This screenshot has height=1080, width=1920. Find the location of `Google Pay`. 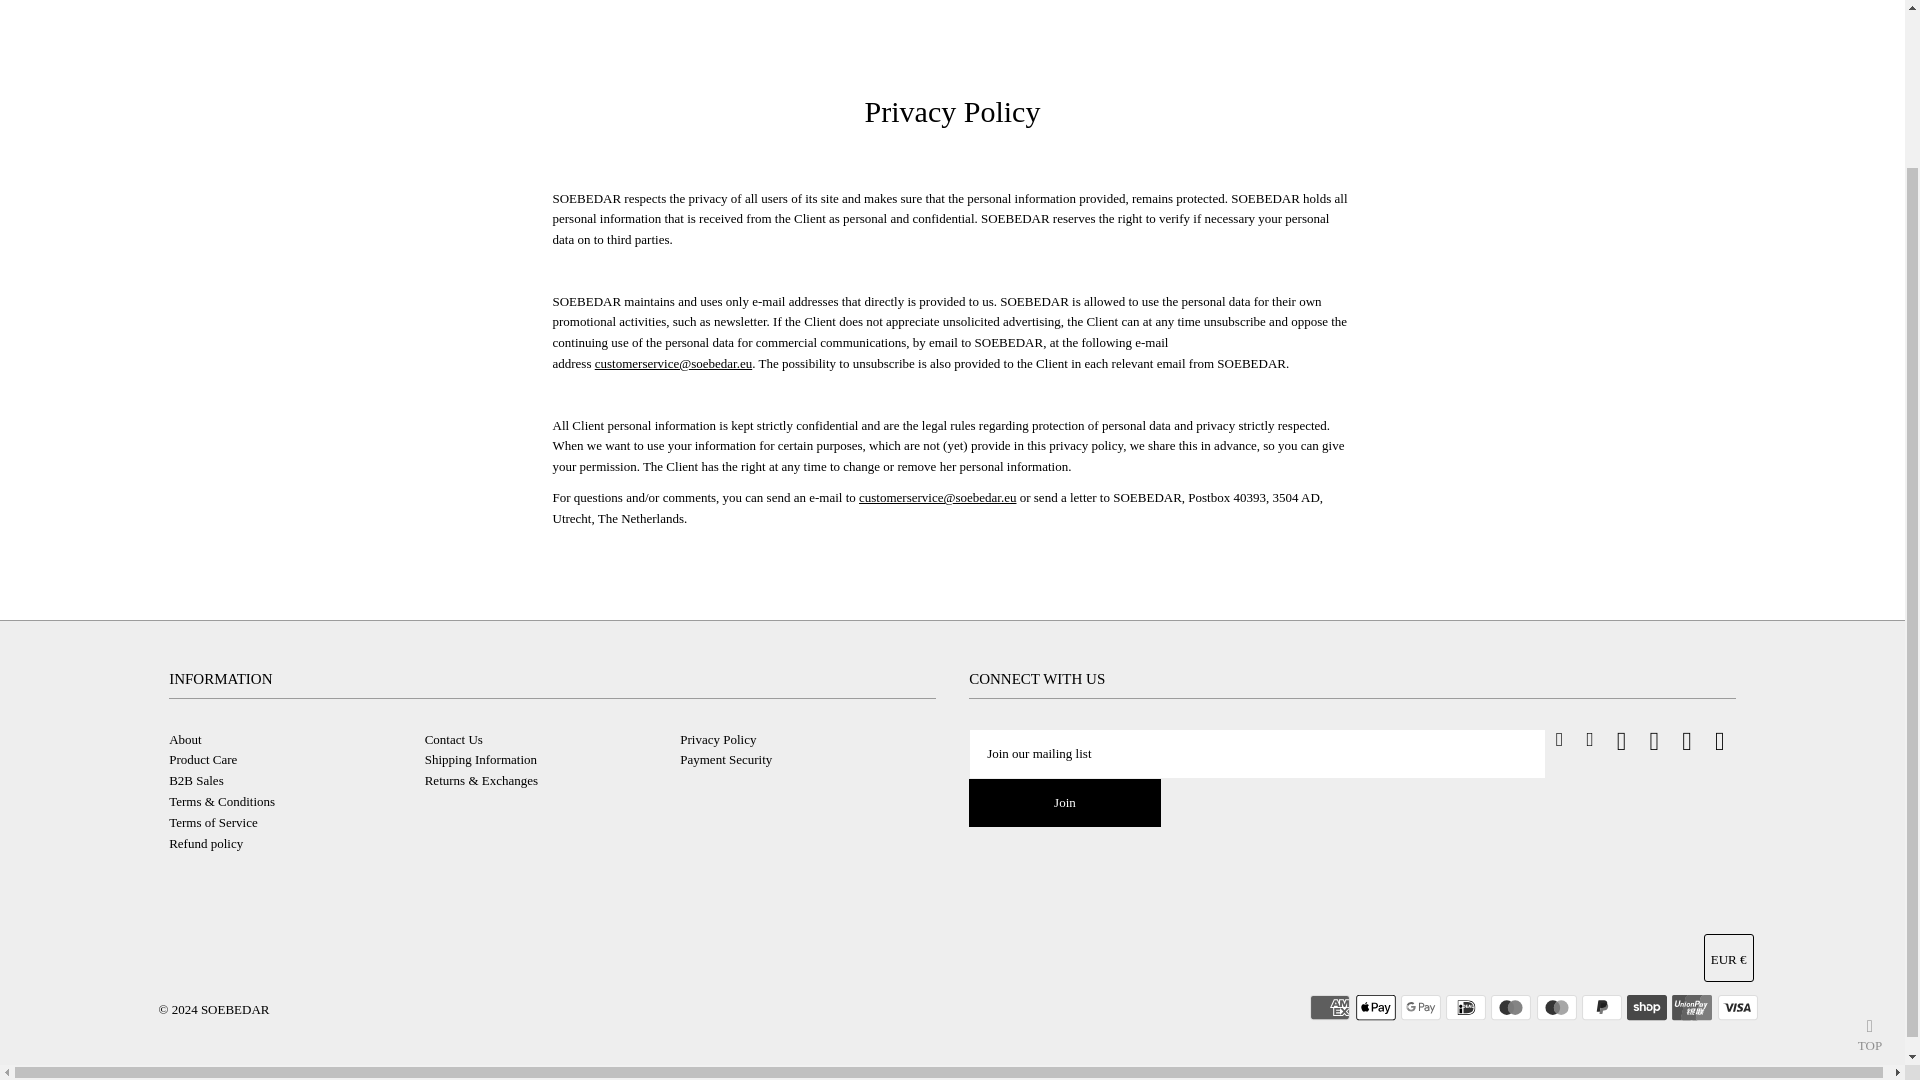

Google Pay is located at coordinates (1421, 1007).